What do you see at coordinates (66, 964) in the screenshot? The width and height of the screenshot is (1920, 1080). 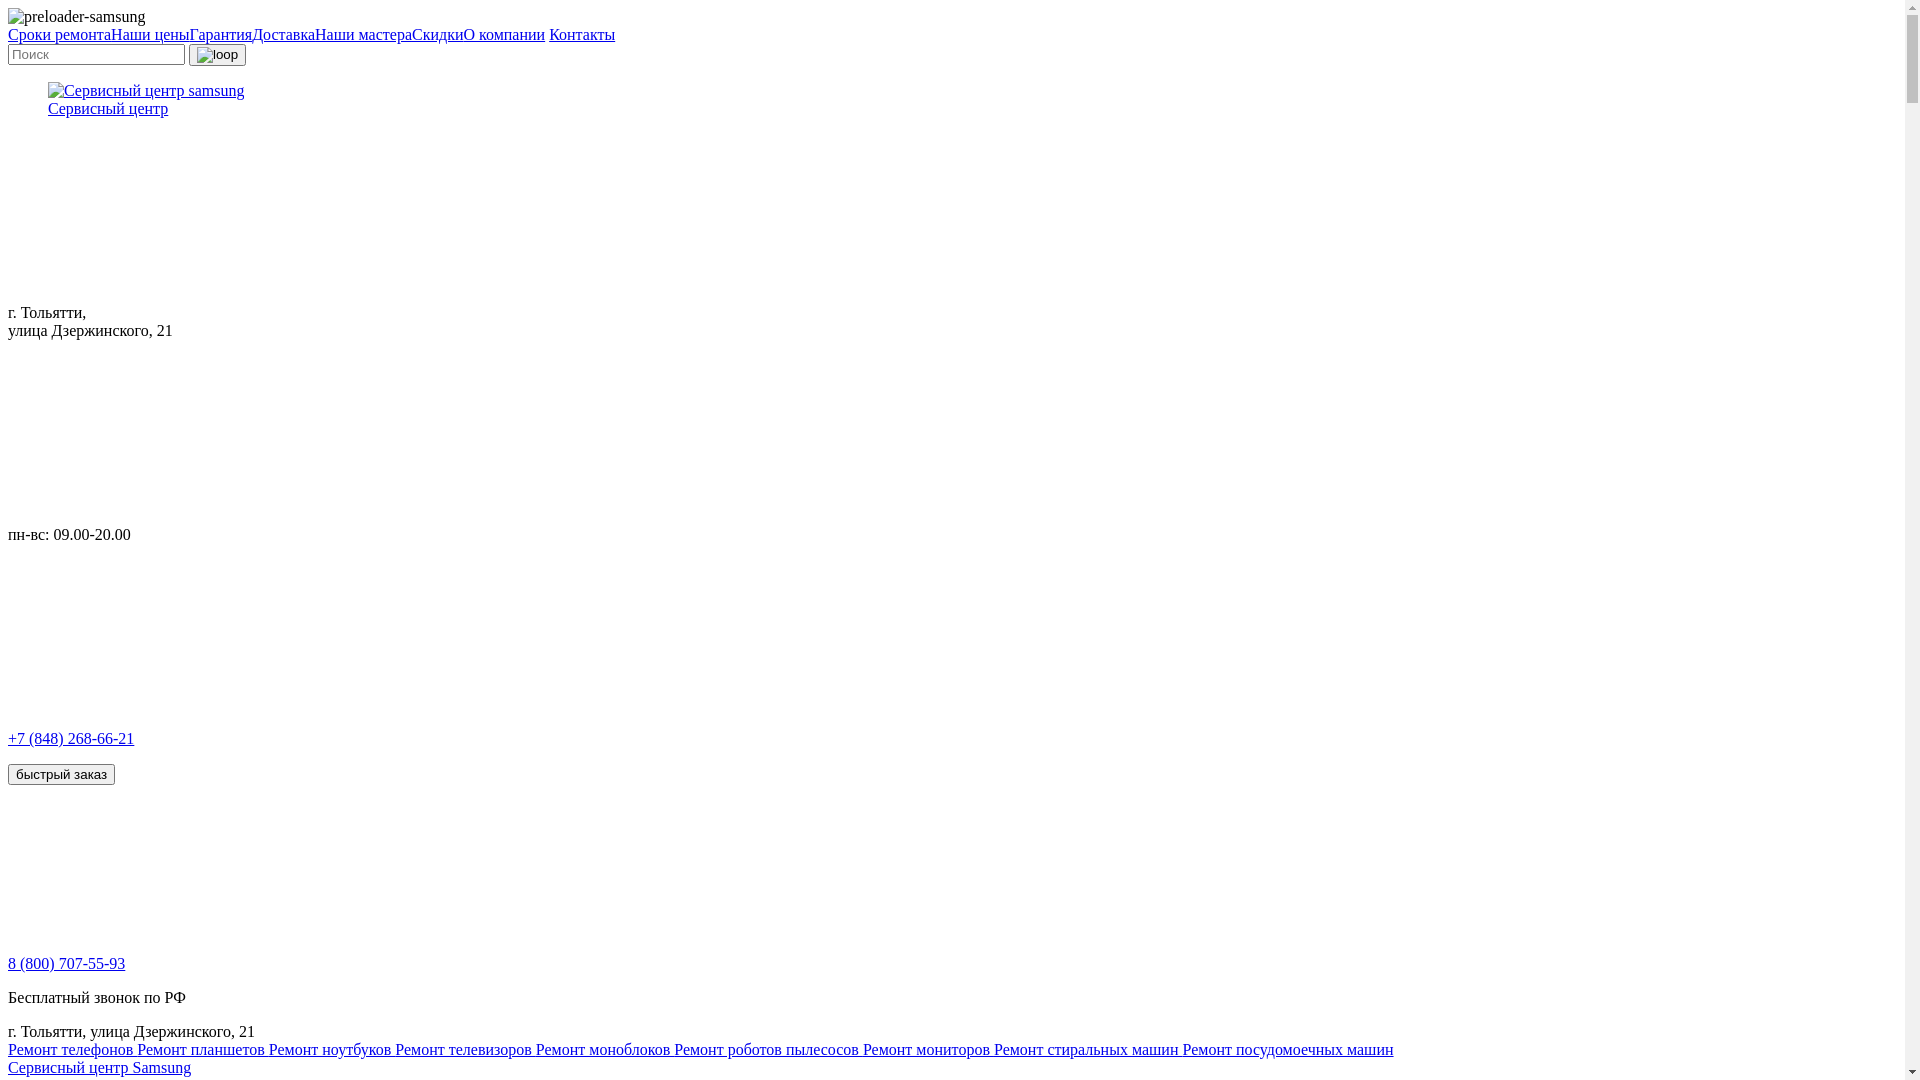 I see `8 (800) 707-55-93` at bounding box center [66, 964].